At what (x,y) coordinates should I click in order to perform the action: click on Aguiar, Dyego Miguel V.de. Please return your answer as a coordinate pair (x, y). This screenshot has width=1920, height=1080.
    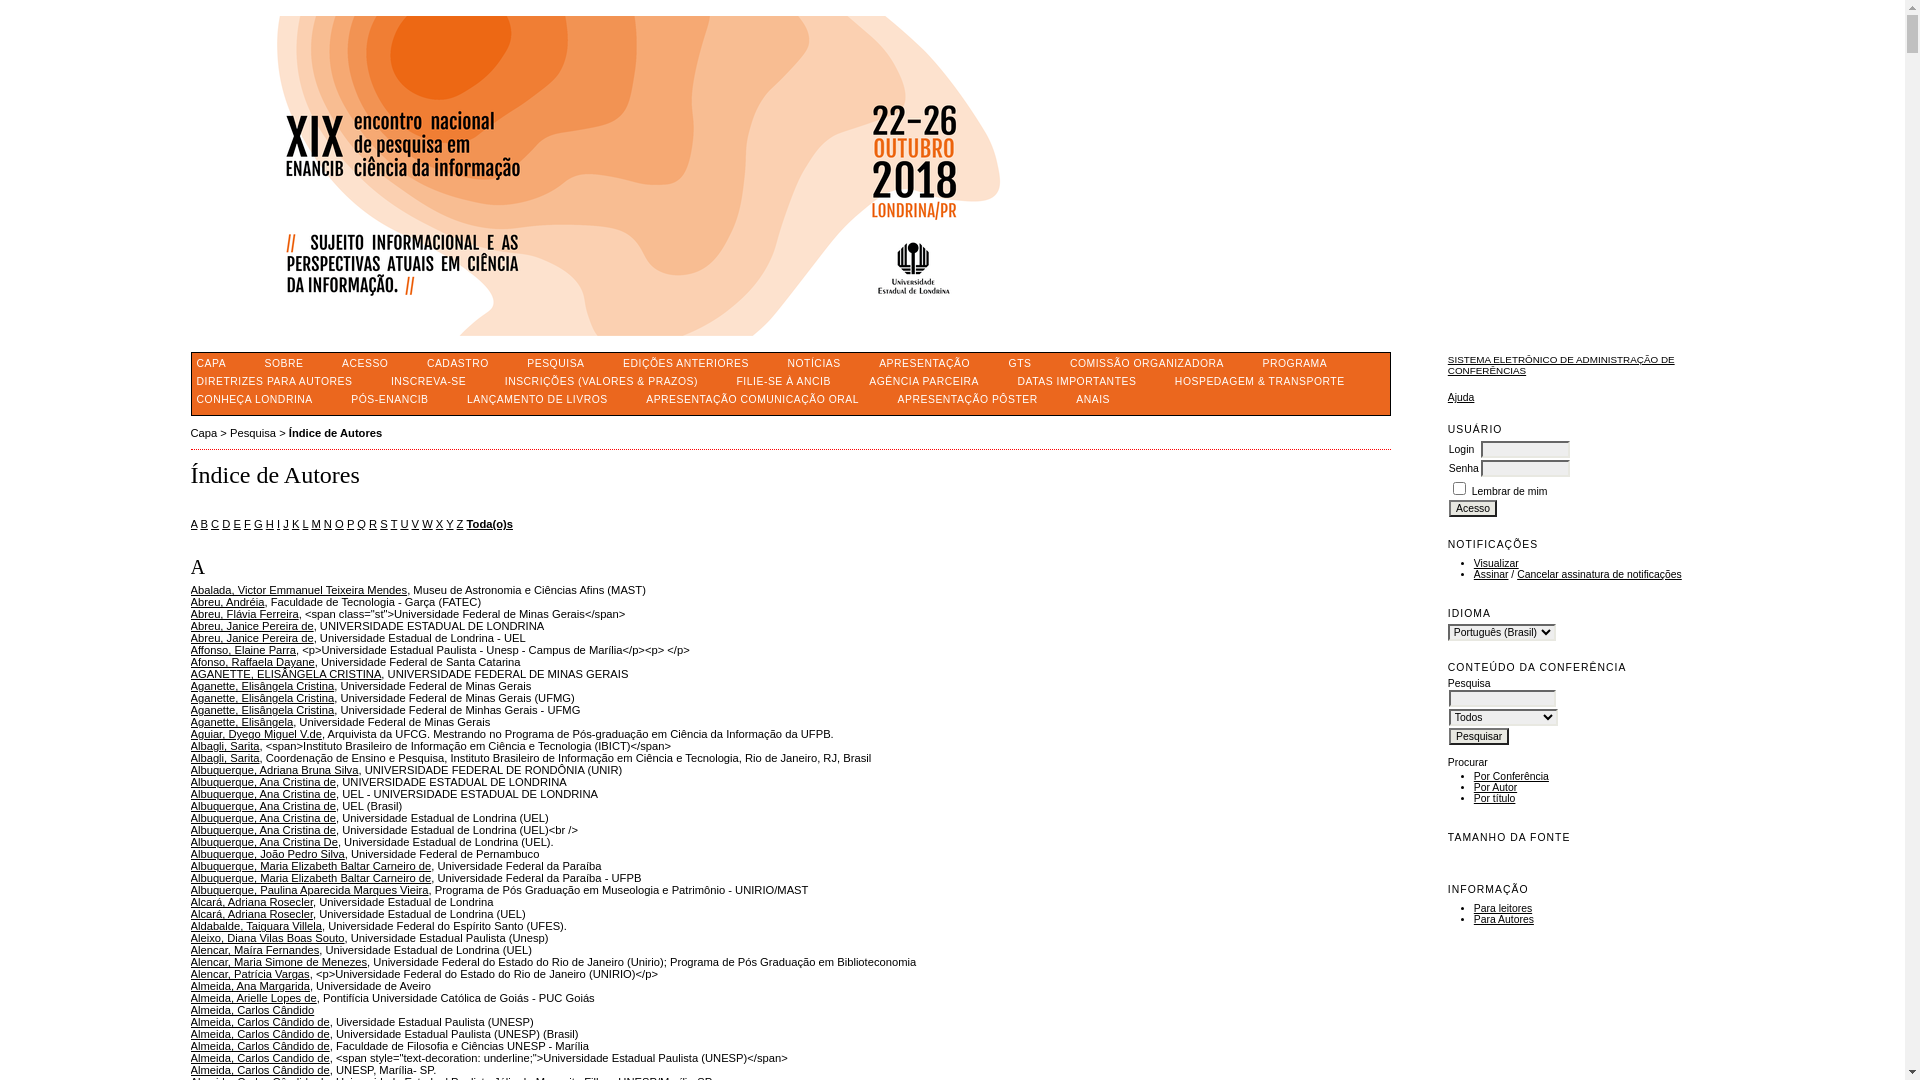
    Looking at the image, I should click on (256, 734).